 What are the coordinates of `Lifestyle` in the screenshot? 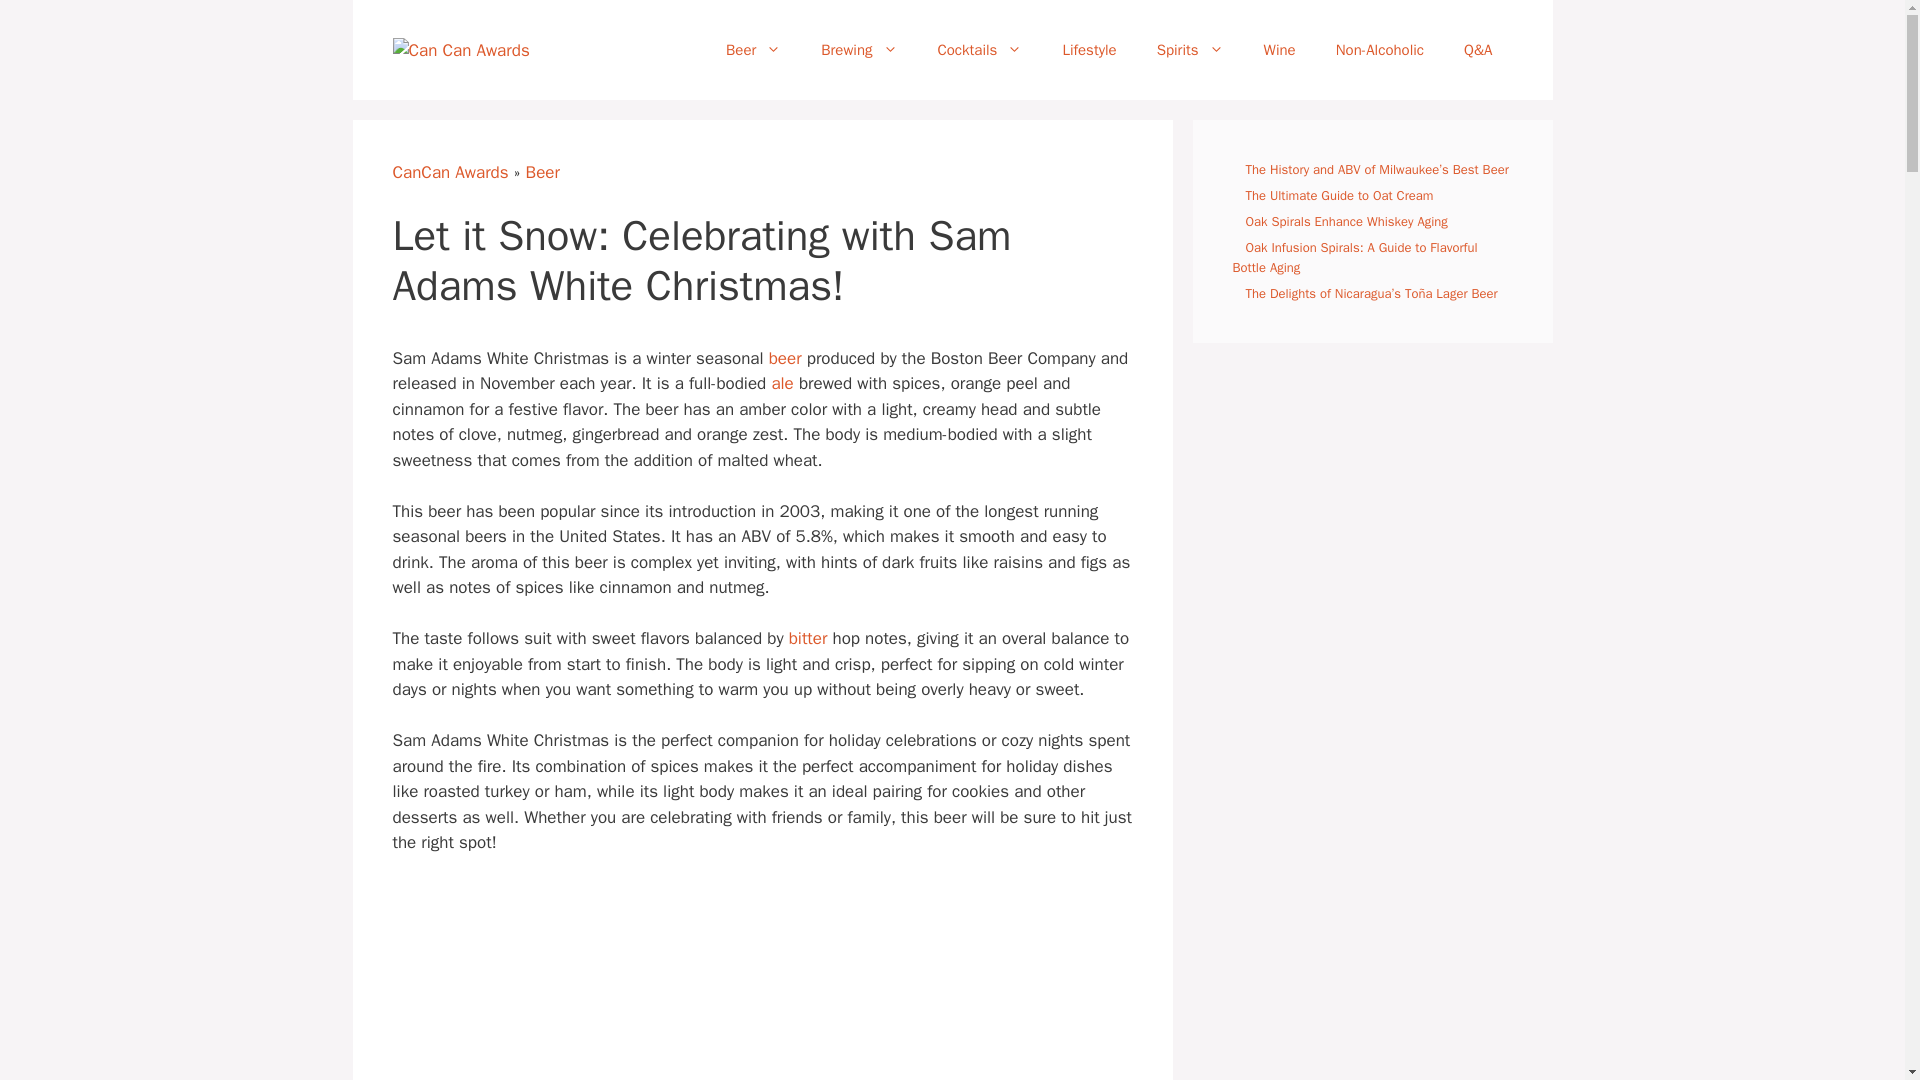 It's located at (1089, 50).